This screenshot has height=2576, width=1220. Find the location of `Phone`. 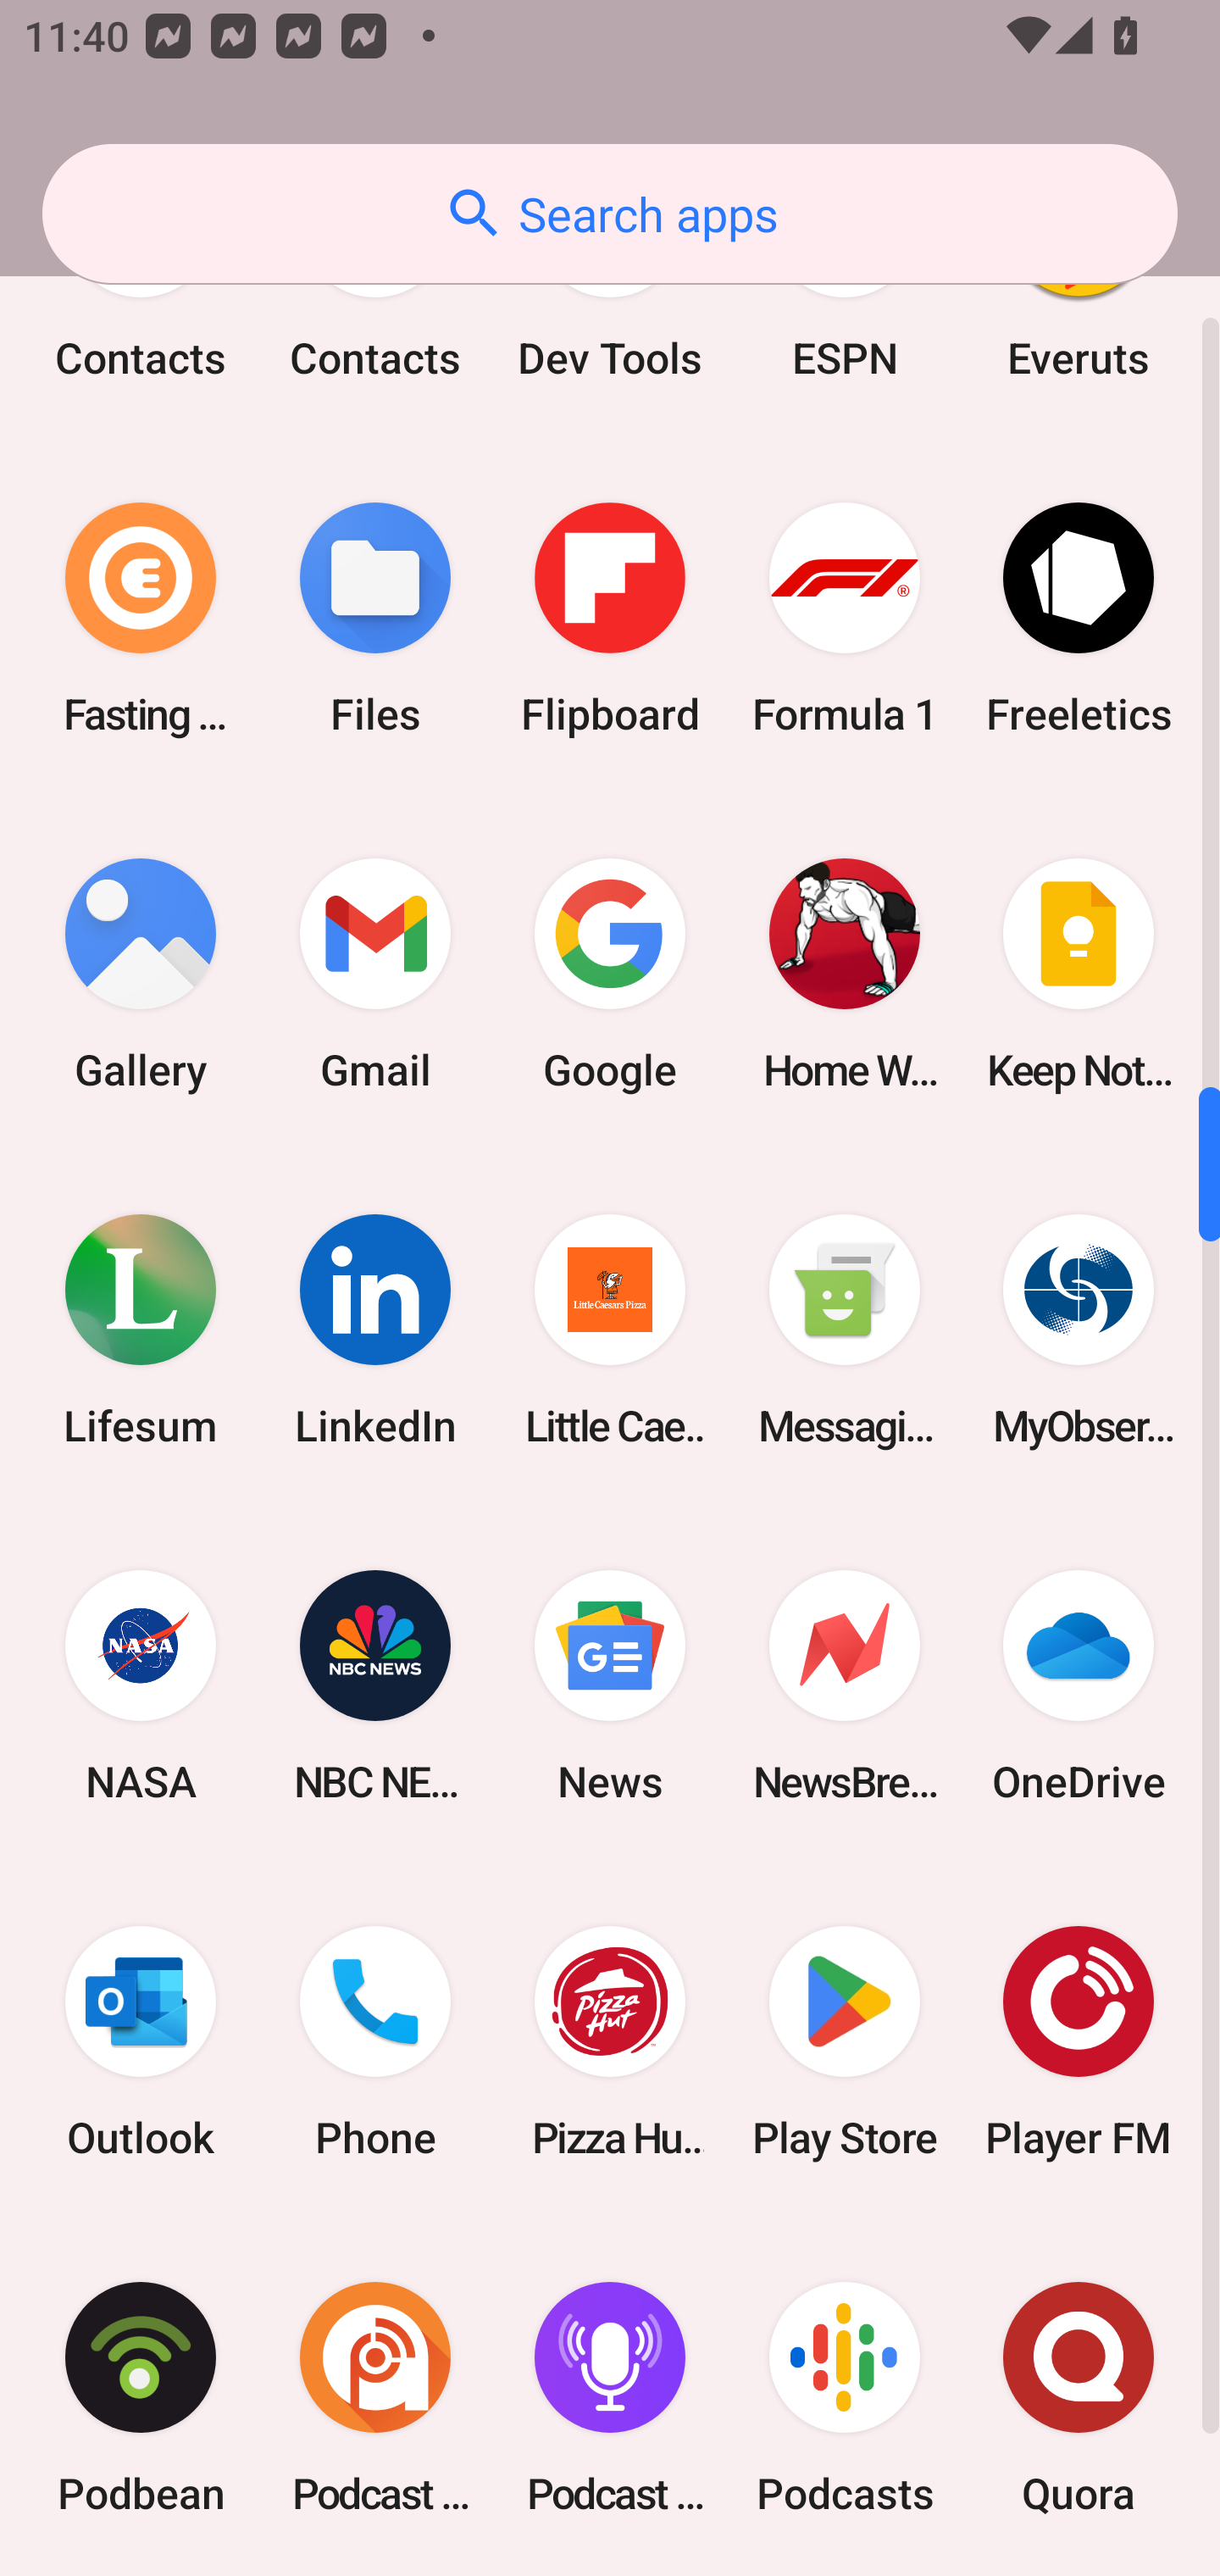

Phone is located at coordinates (375, 2042).